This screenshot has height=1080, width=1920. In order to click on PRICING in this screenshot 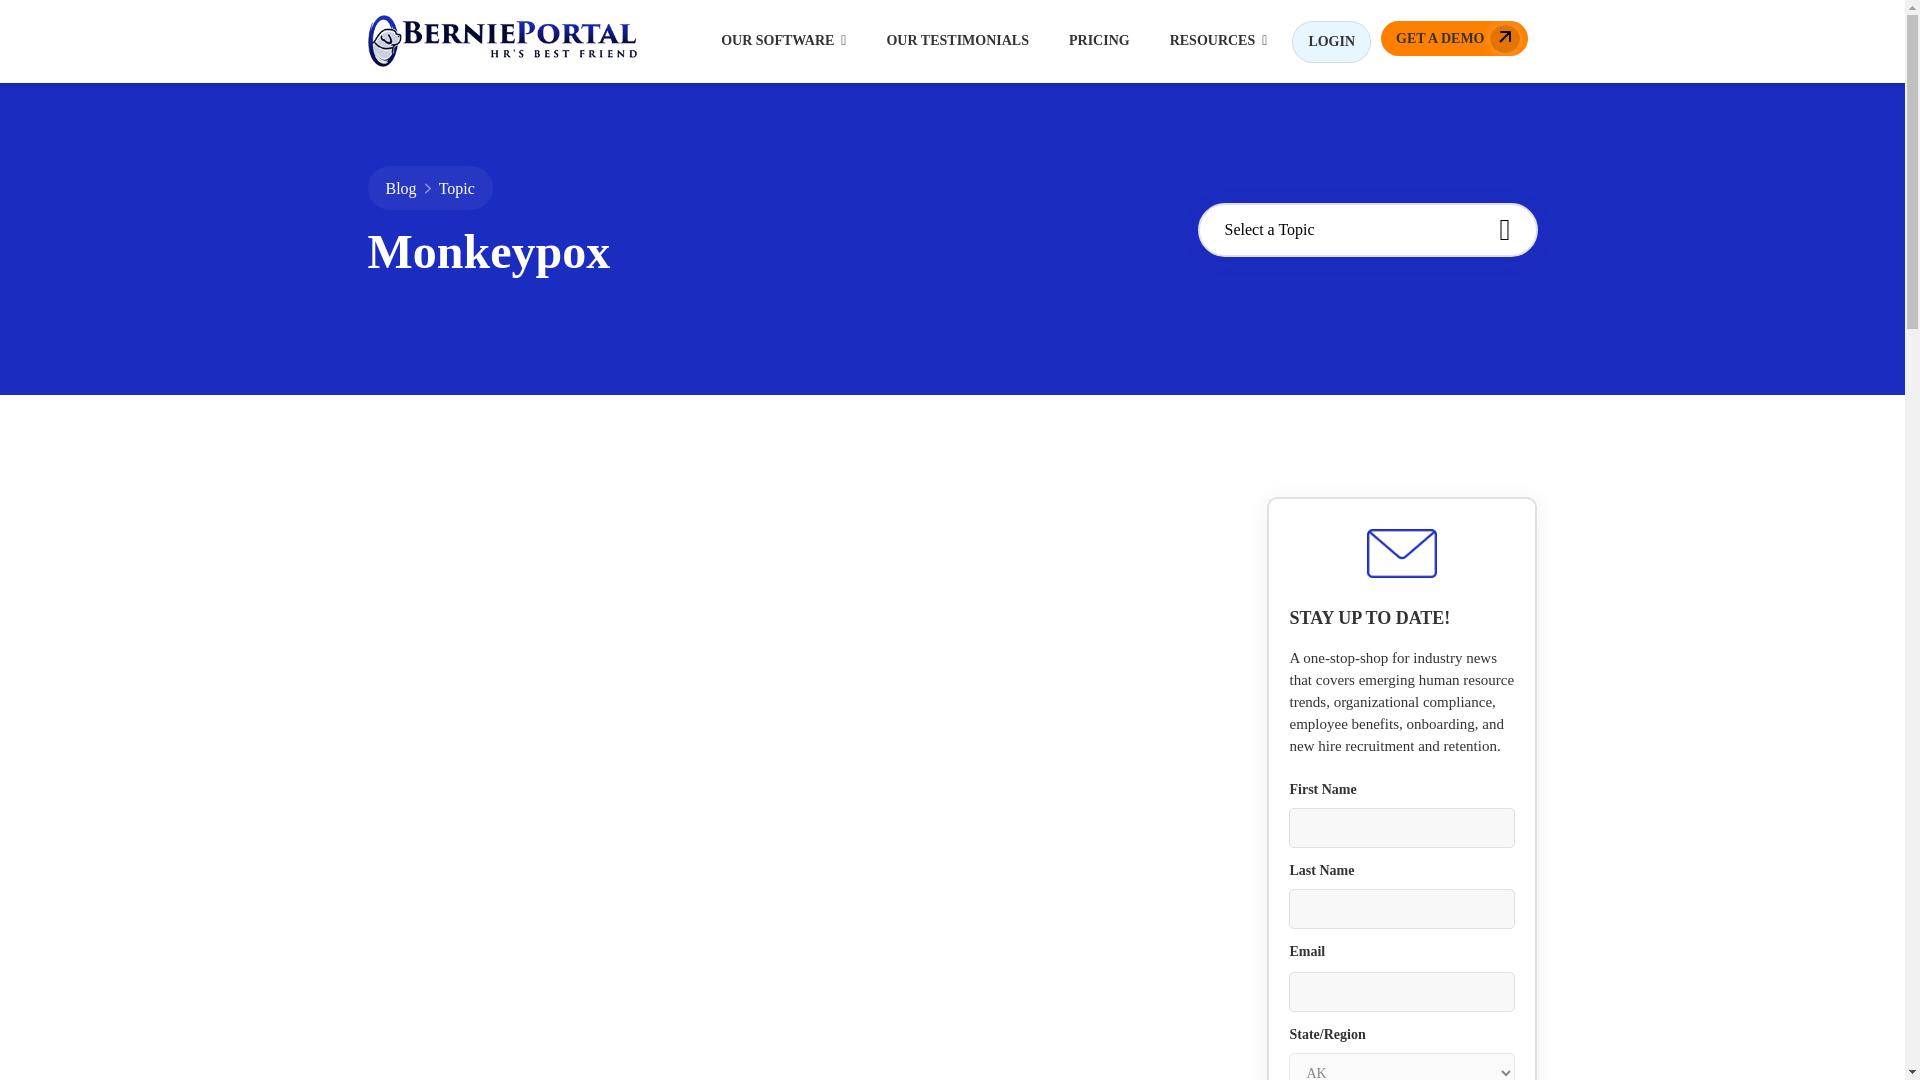, I will do `click(1099, 40)`.